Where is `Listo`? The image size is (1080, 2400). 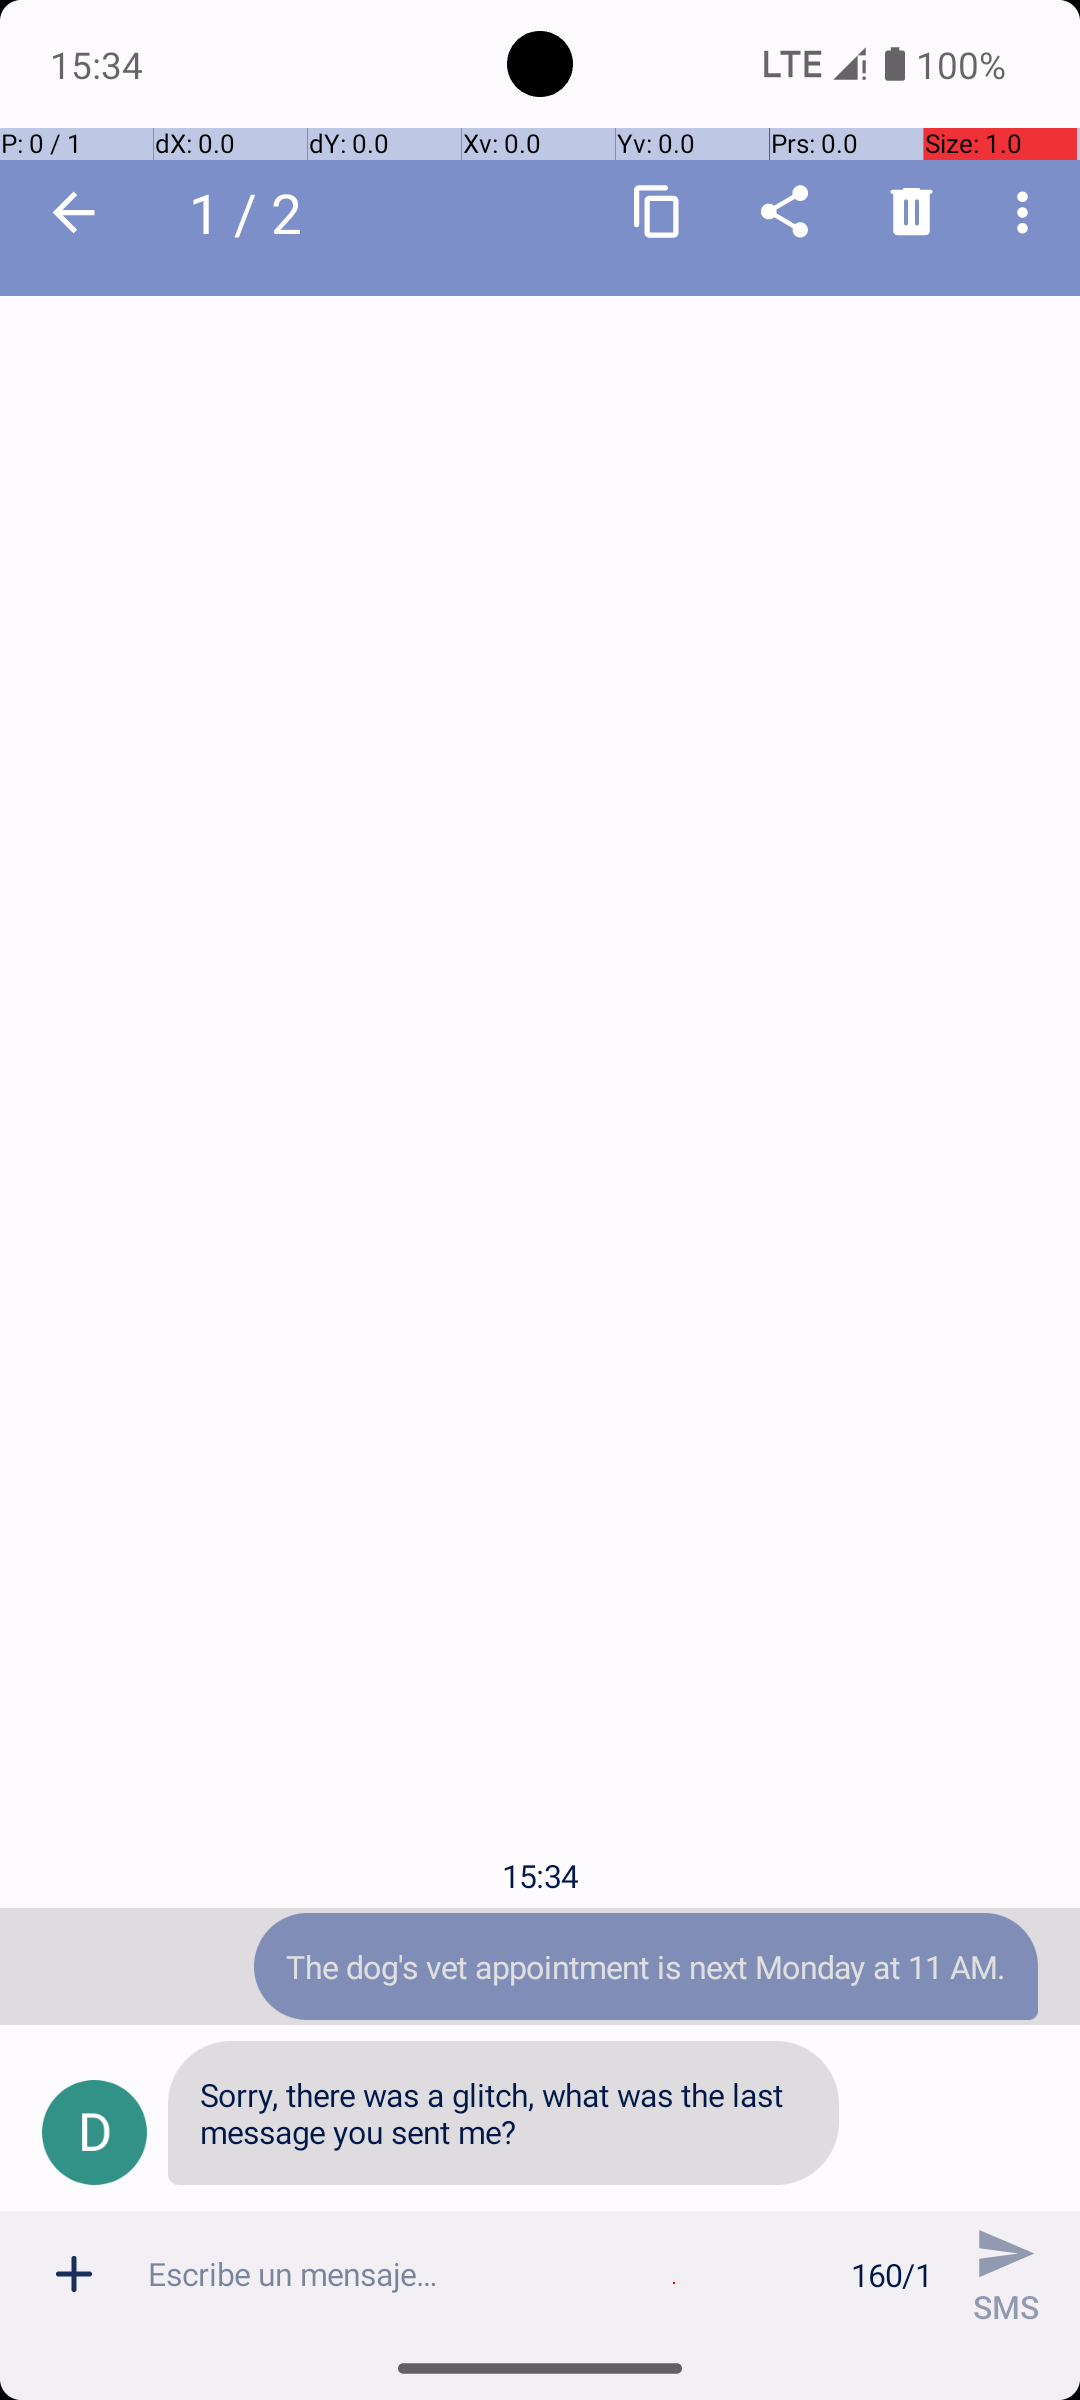 Listo is located at coordinates (74, 212).